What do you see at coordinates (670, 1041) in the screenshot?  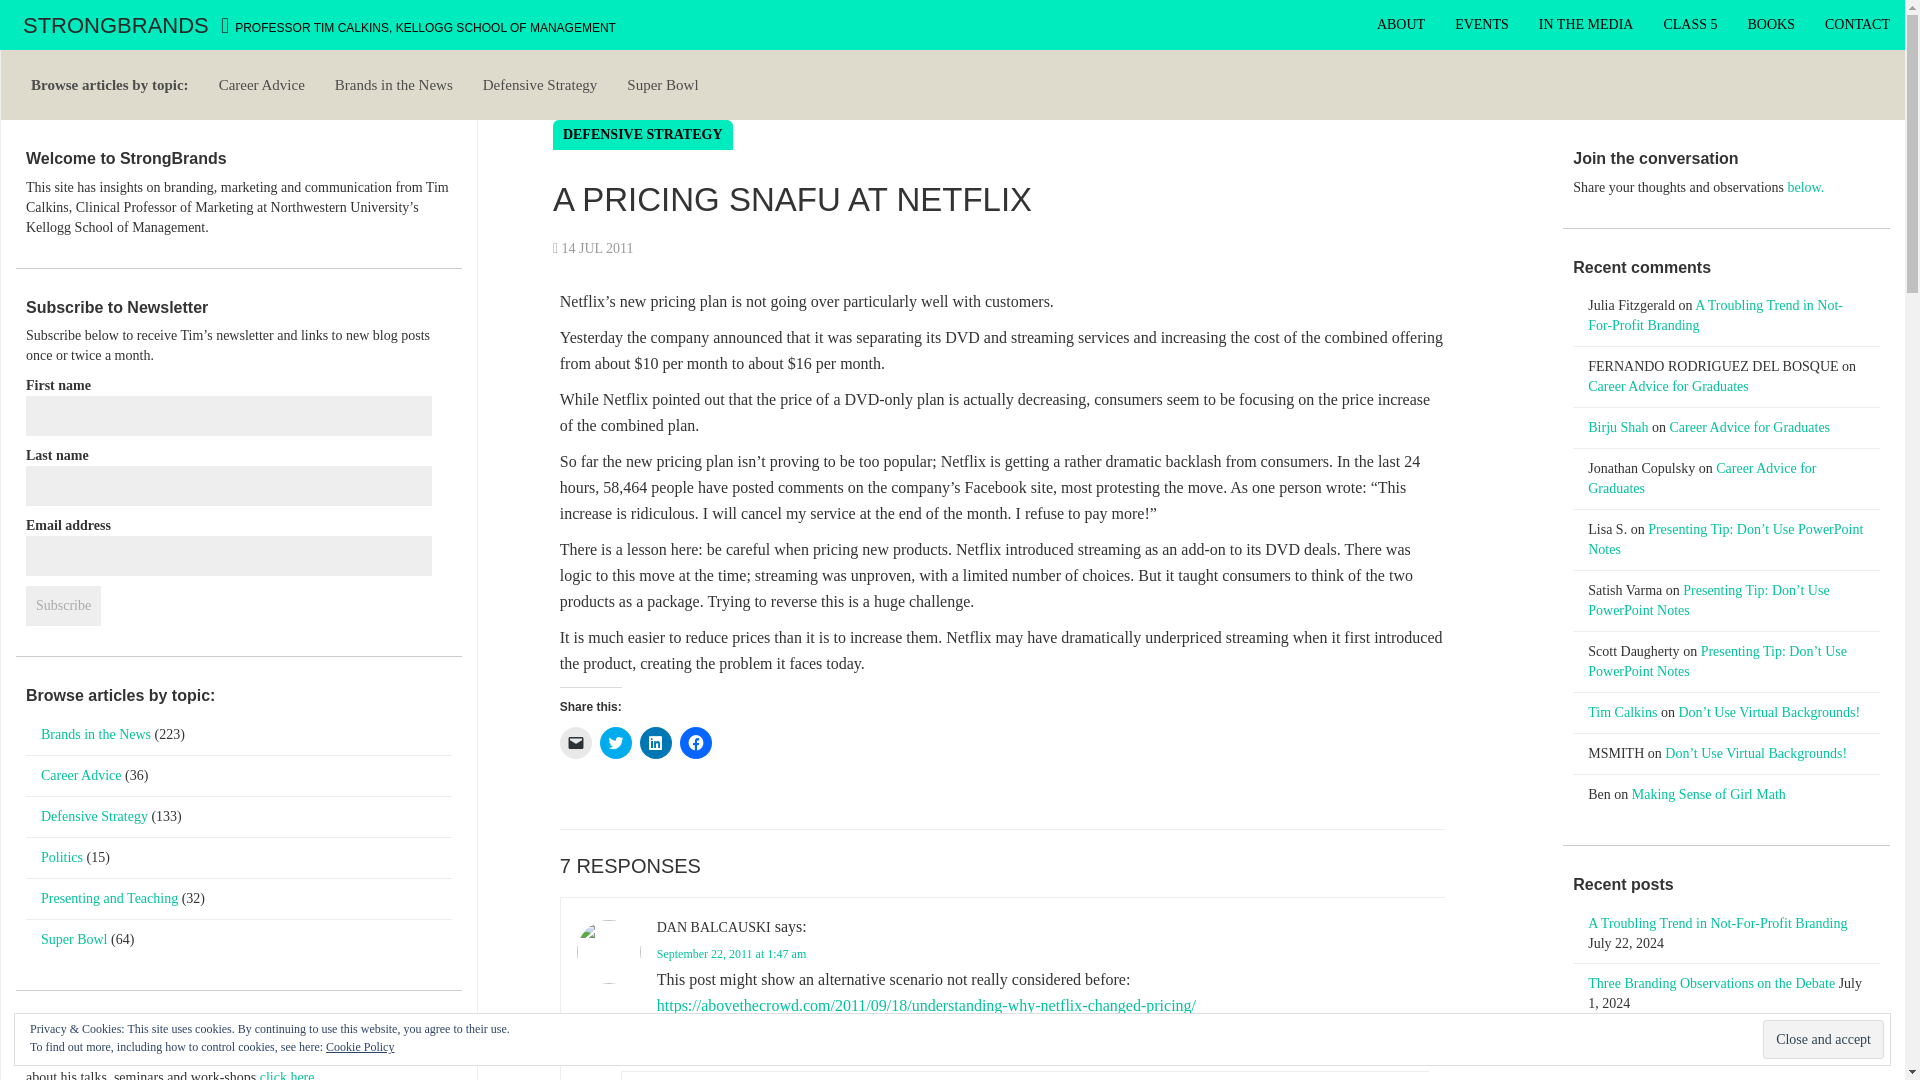 I see `Reply` at bounding box center [670, 1041].